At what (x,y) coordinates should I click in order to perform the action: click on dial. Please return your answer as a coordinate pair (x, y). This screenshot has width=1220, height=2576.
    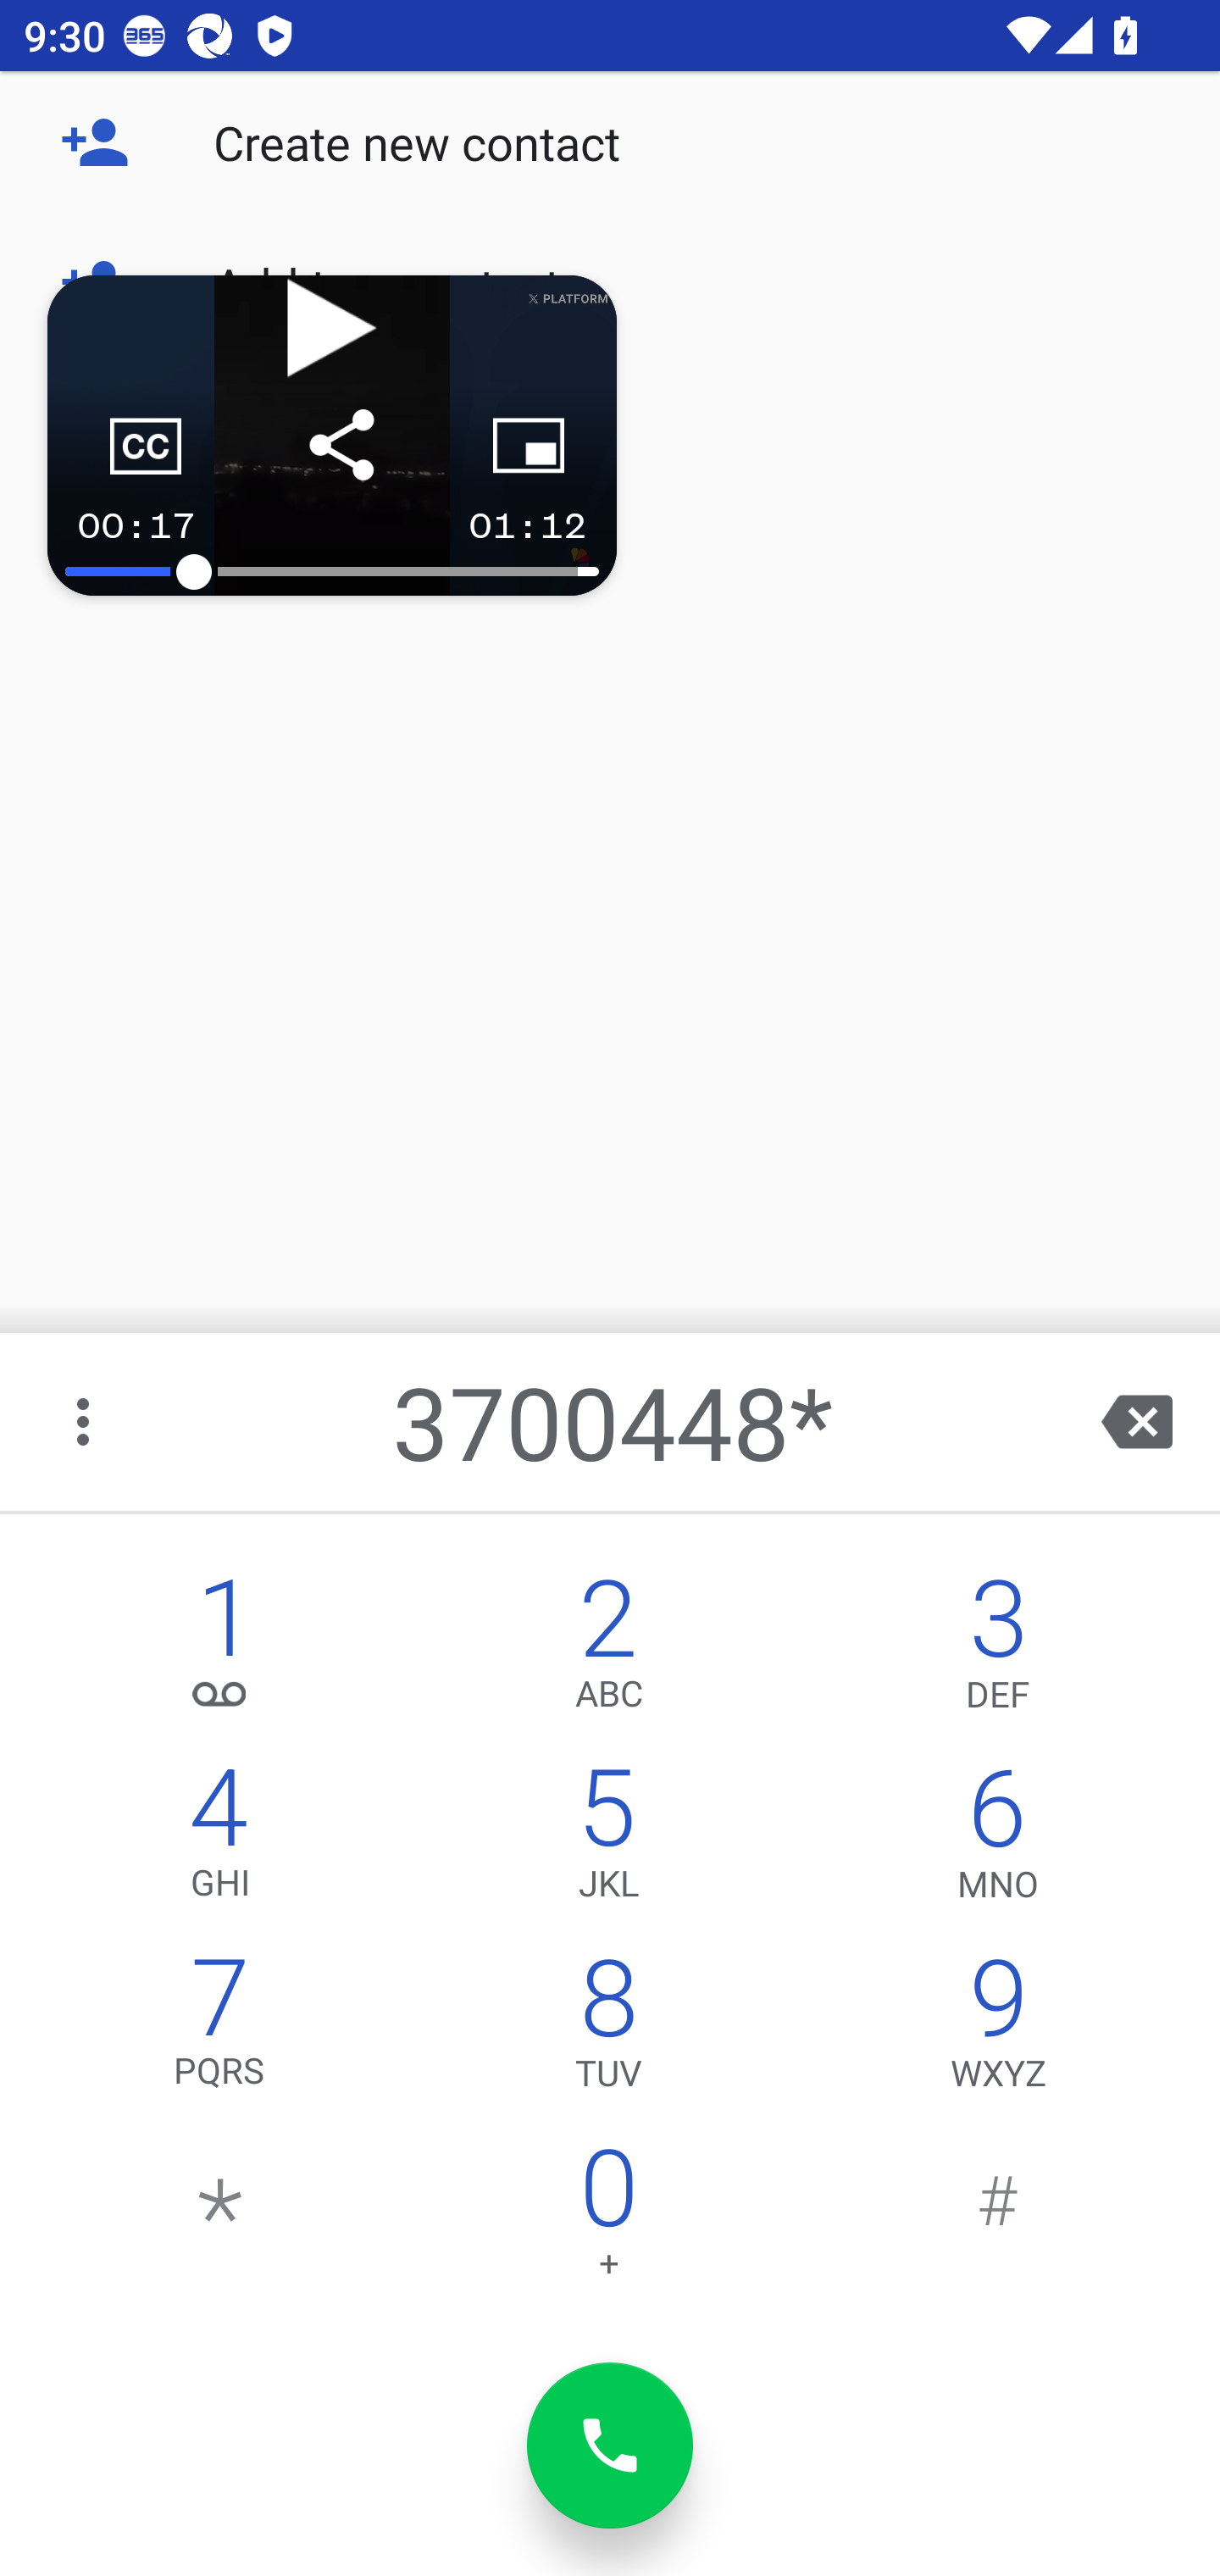
    Looking at the image, I should click on (610, 2446).